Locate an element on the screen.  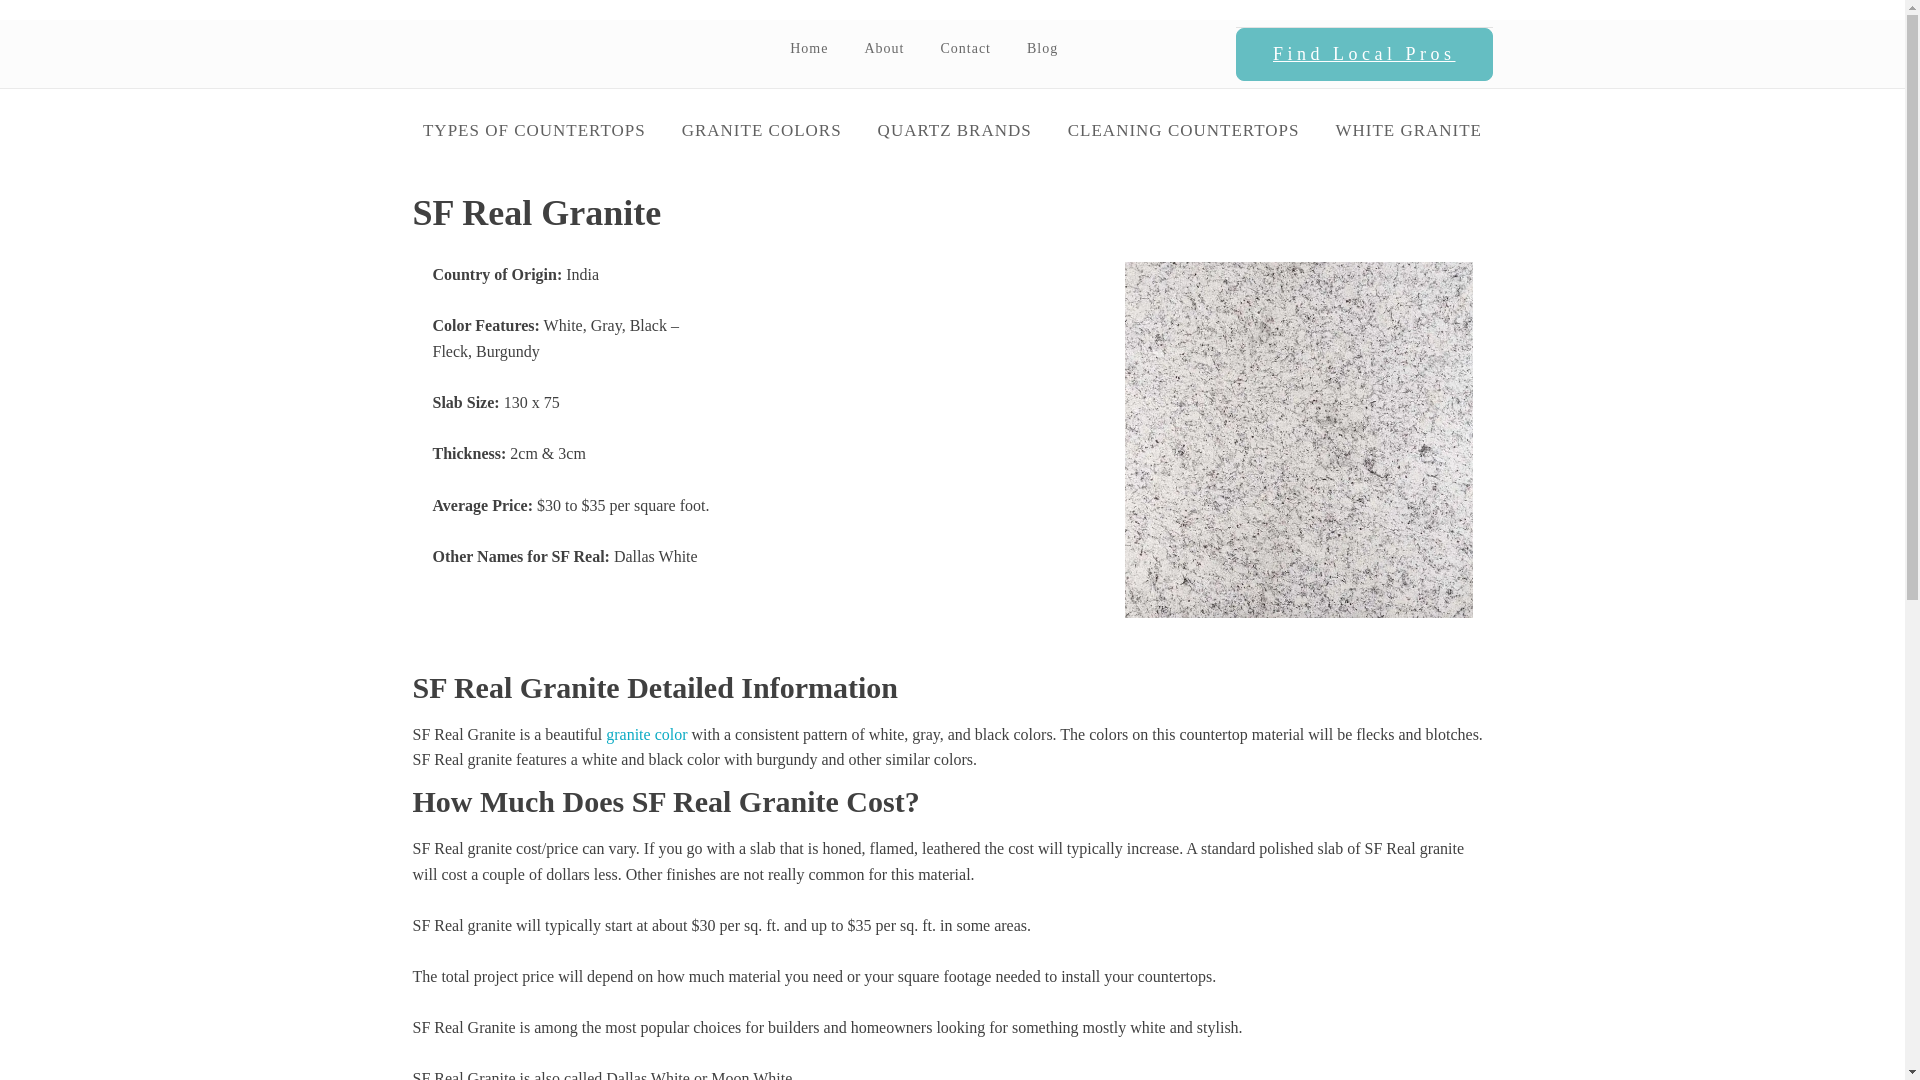
granite color is located at coordinates (646, 734).